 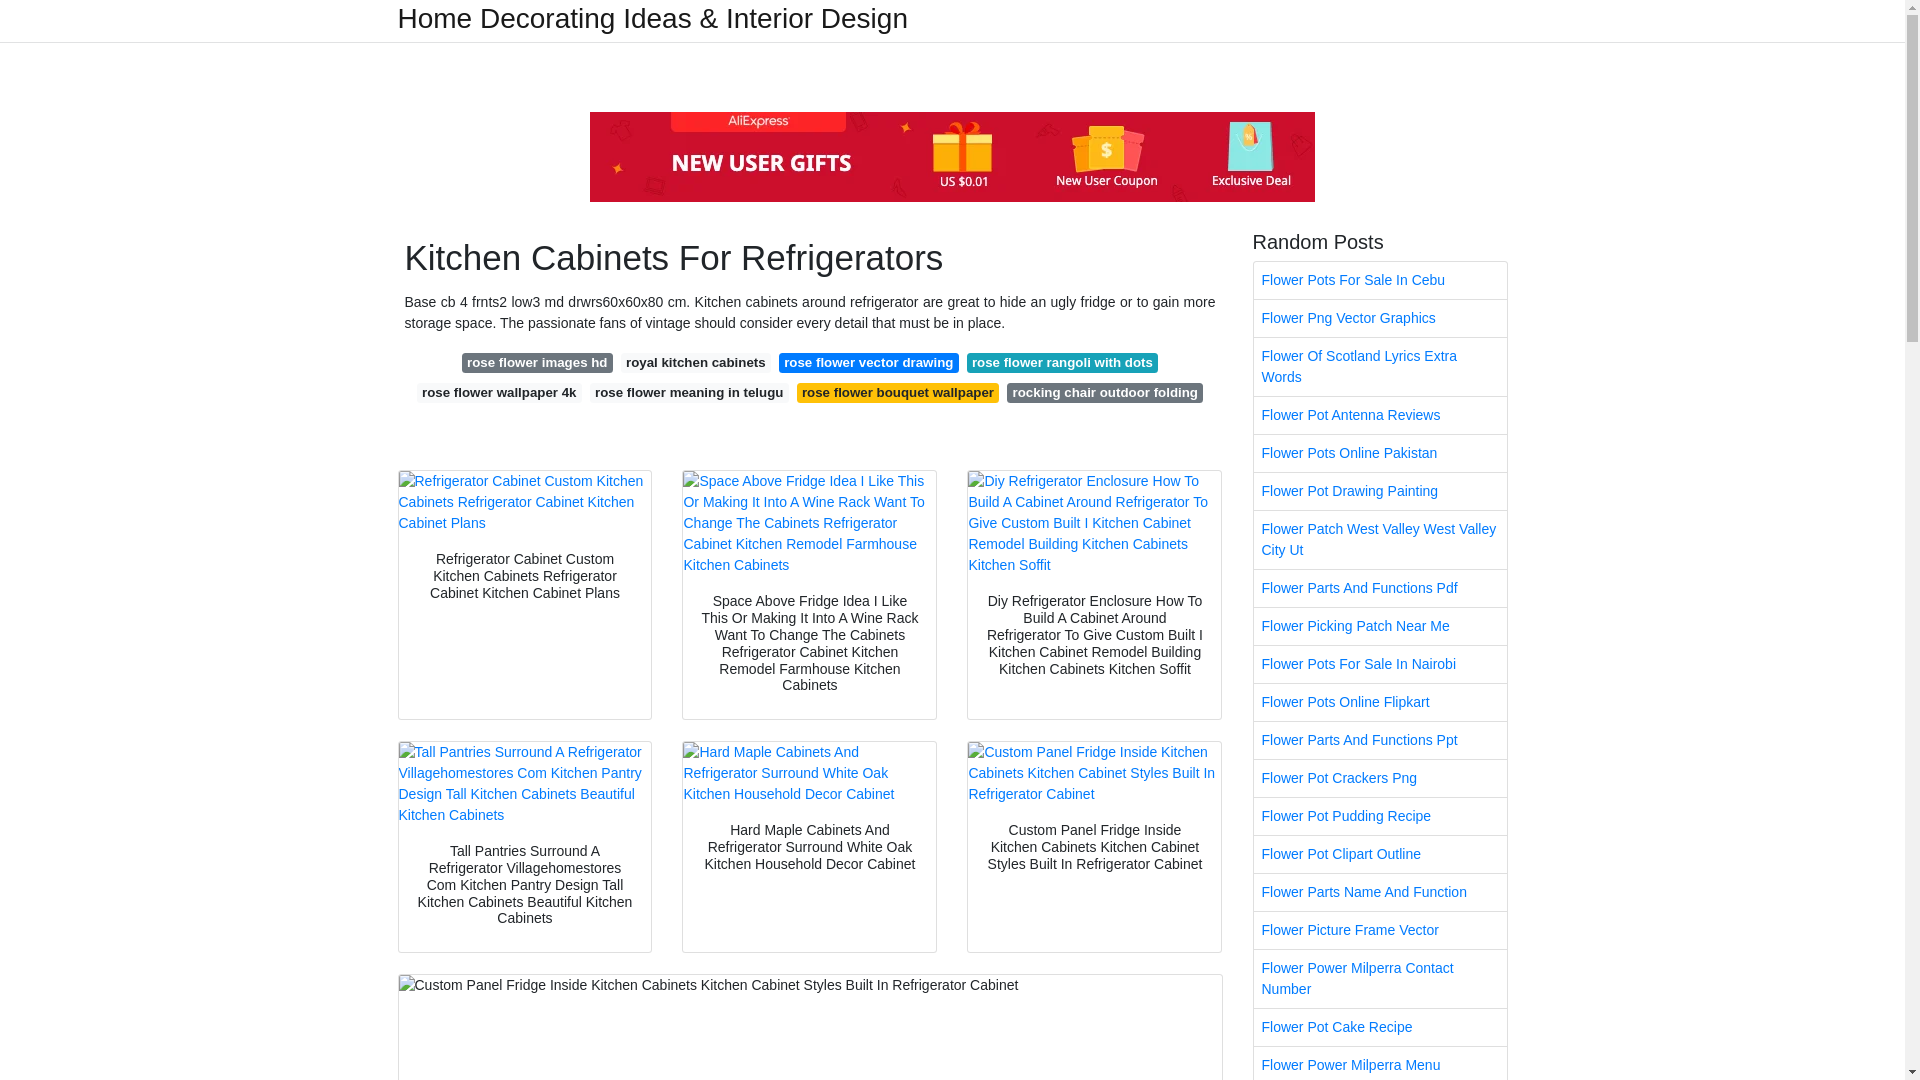 What do you see at coordinates (1380, 318) in the screenshot?
I see `Flower Png Vector Graphics` at bounding box center [1380, 318].